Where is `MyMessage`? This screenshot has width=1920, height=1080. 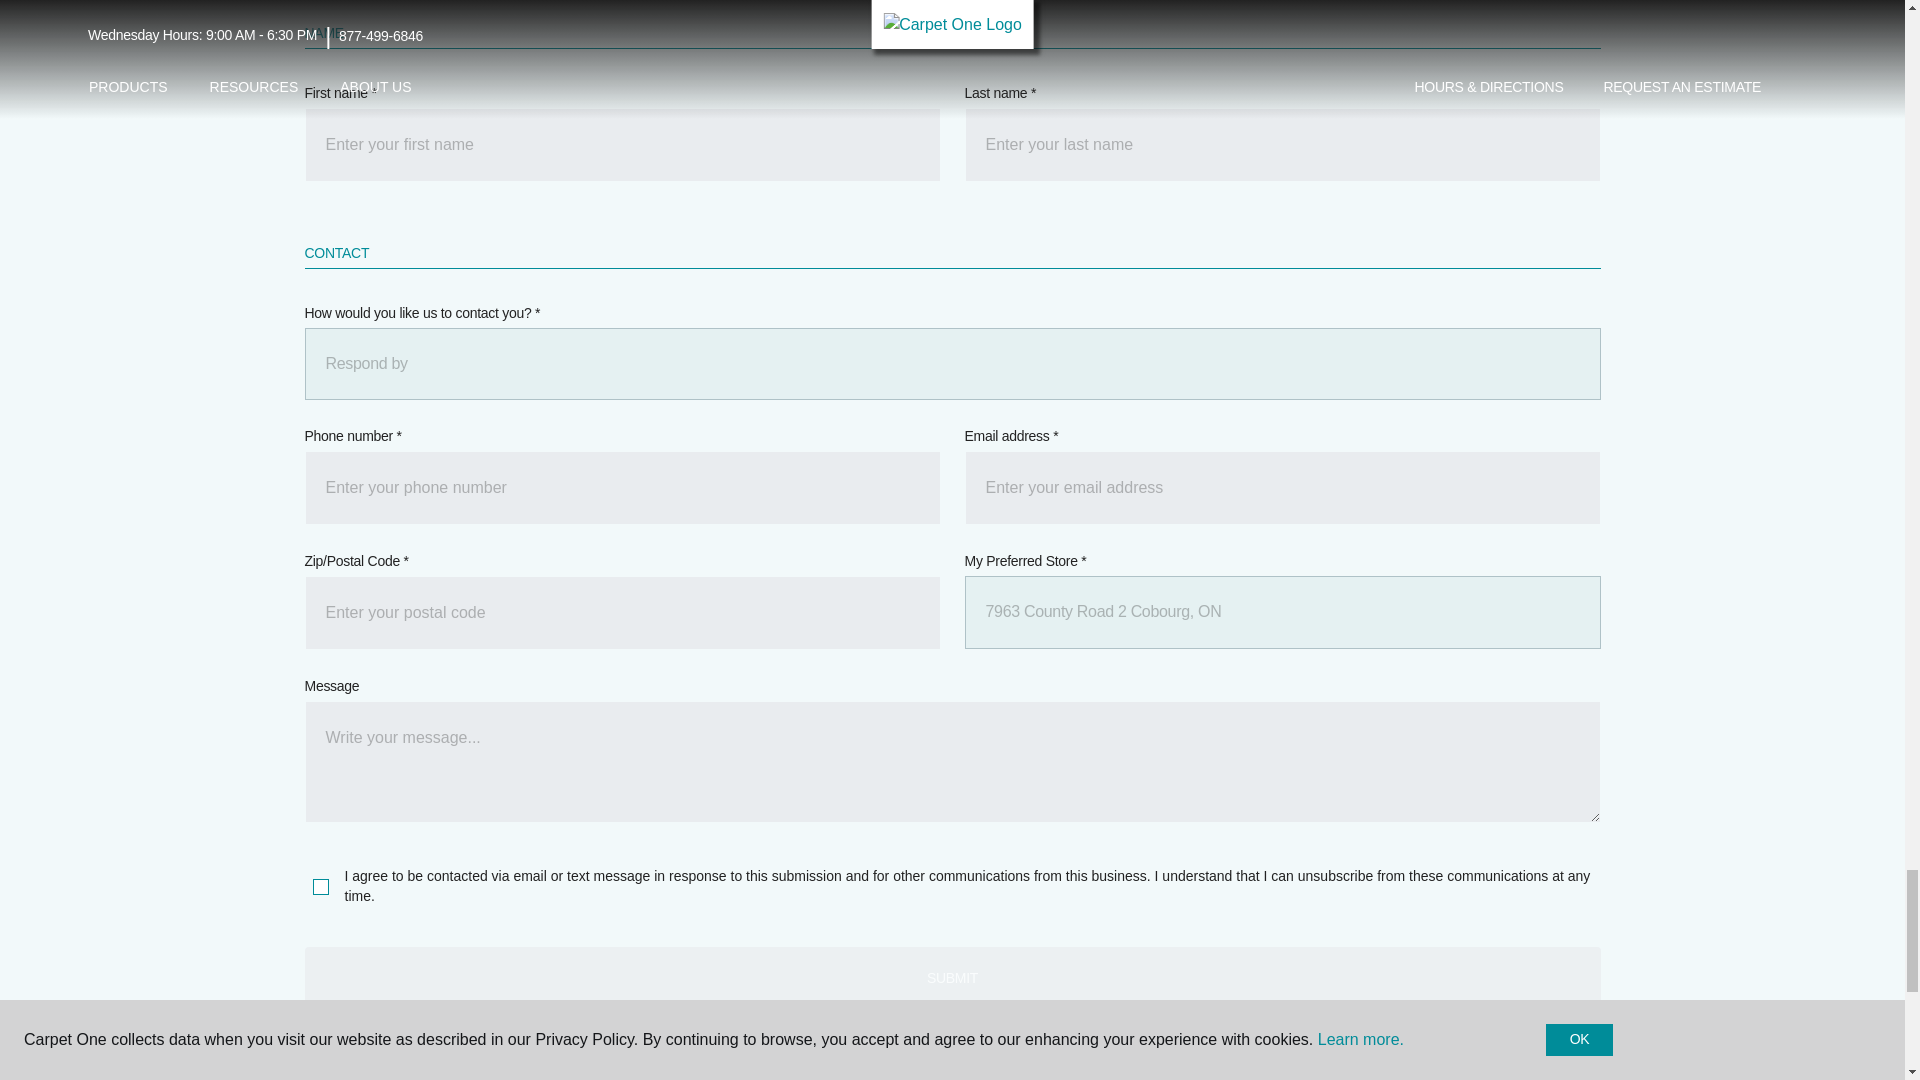 MyMessage is located at coordinates (951, 761).